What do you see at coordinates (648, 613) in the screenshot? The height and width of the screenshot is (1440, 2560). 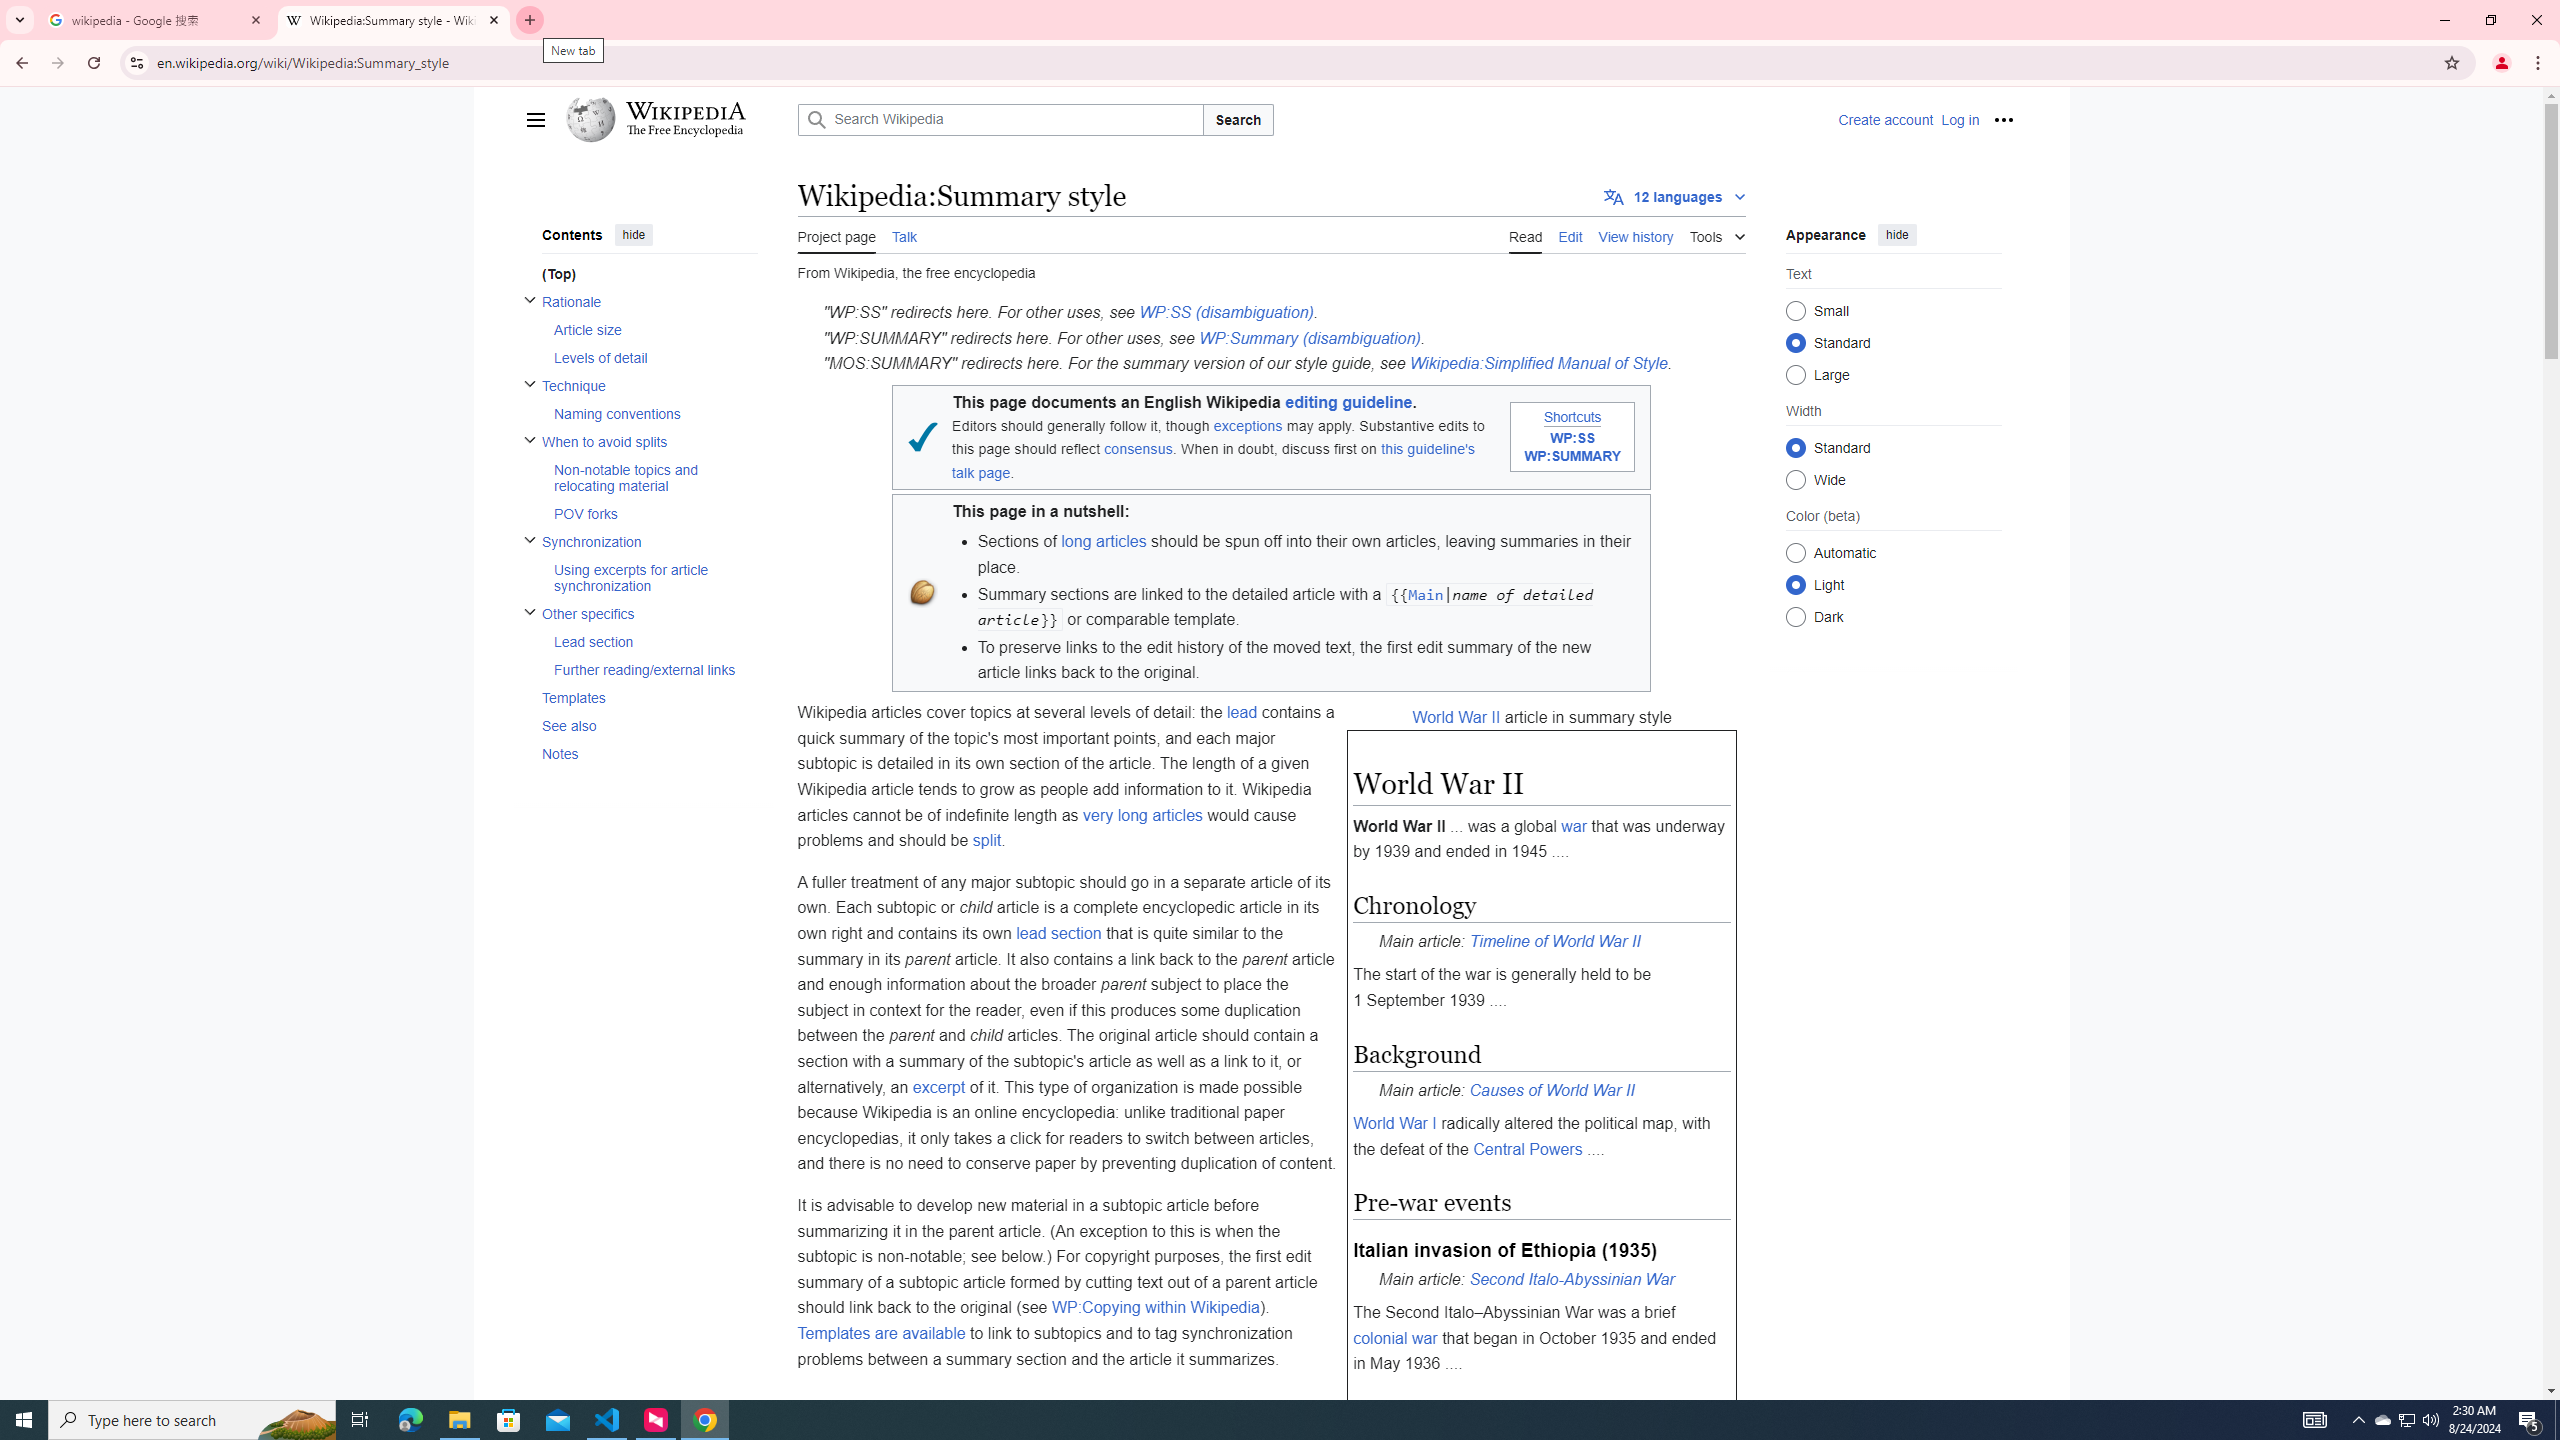 I see `Other specifics` at bounding box center [648, 613].